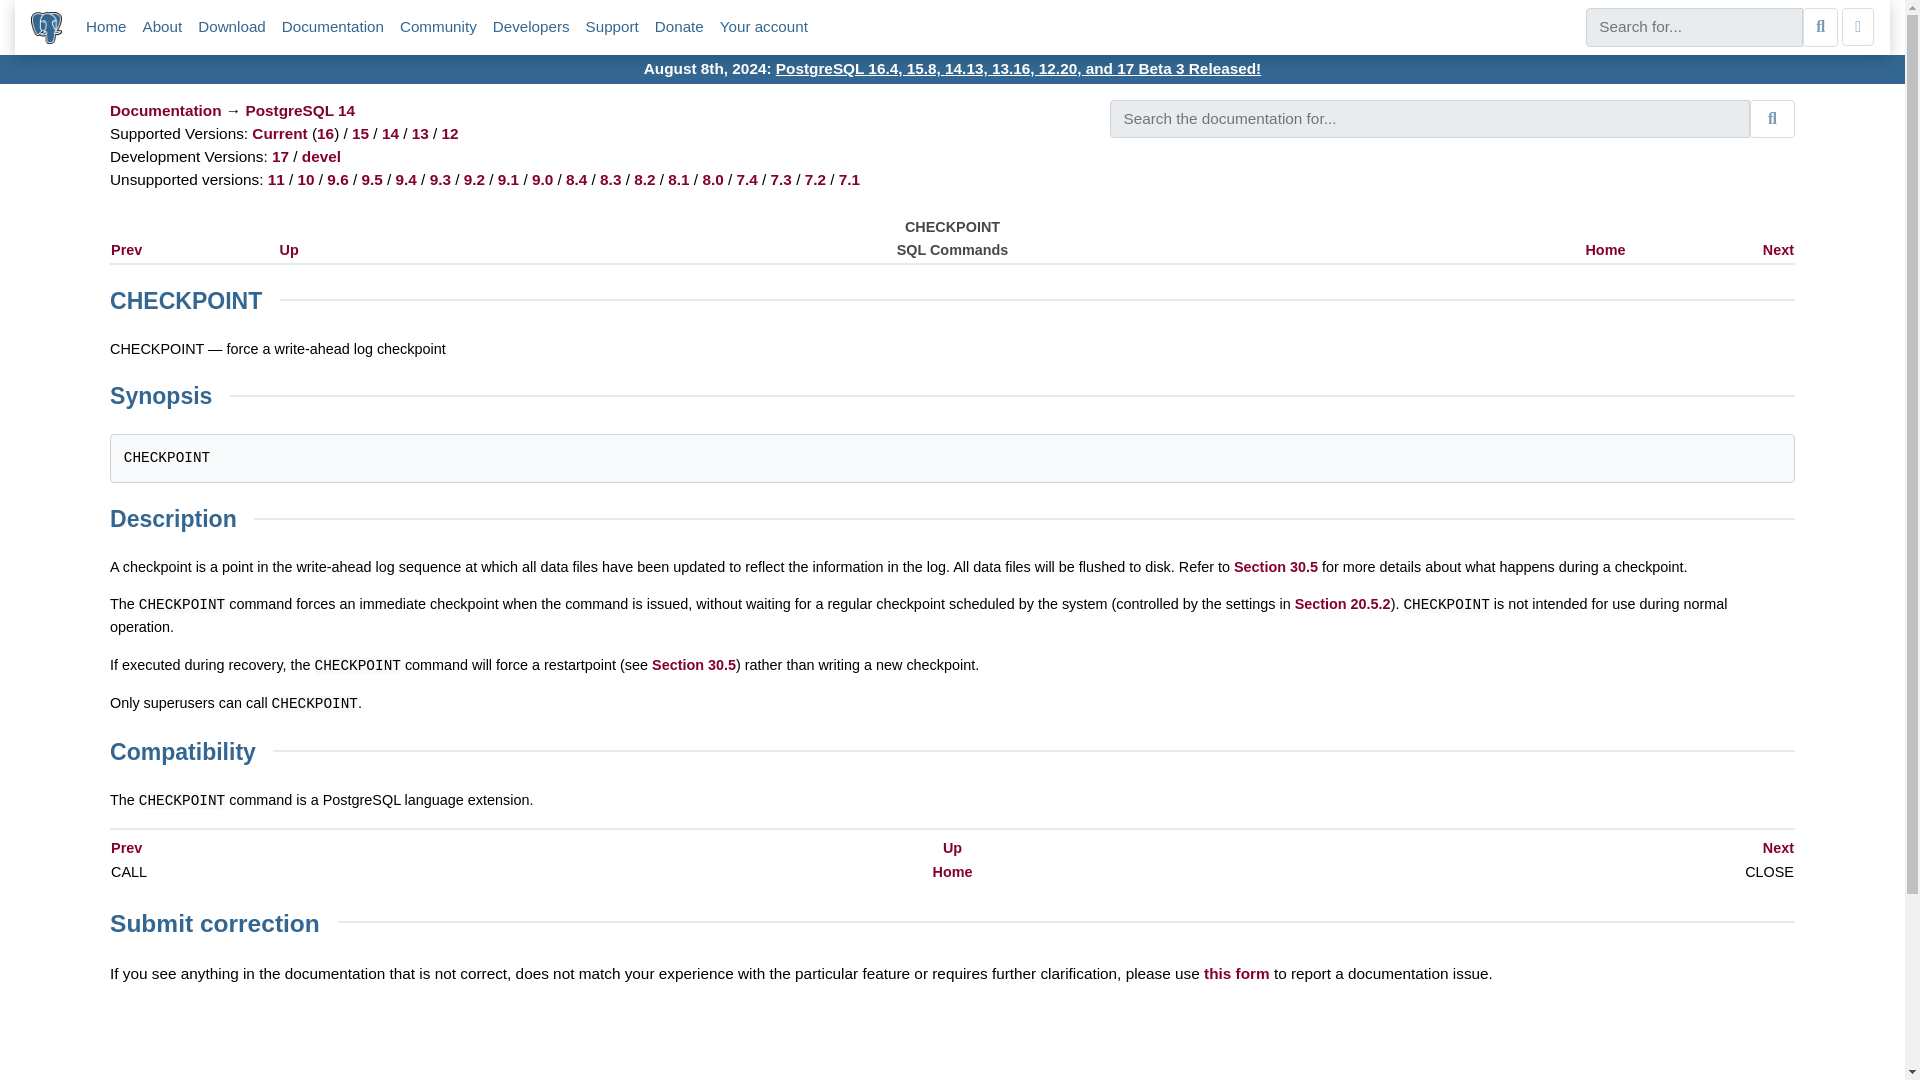 Image resolution: width=1920 pixels, height=1080 pixels. What do you see at coordinates (333, 26) in the screenshot?
I see `Documentation` at bounding box center [333, 26].